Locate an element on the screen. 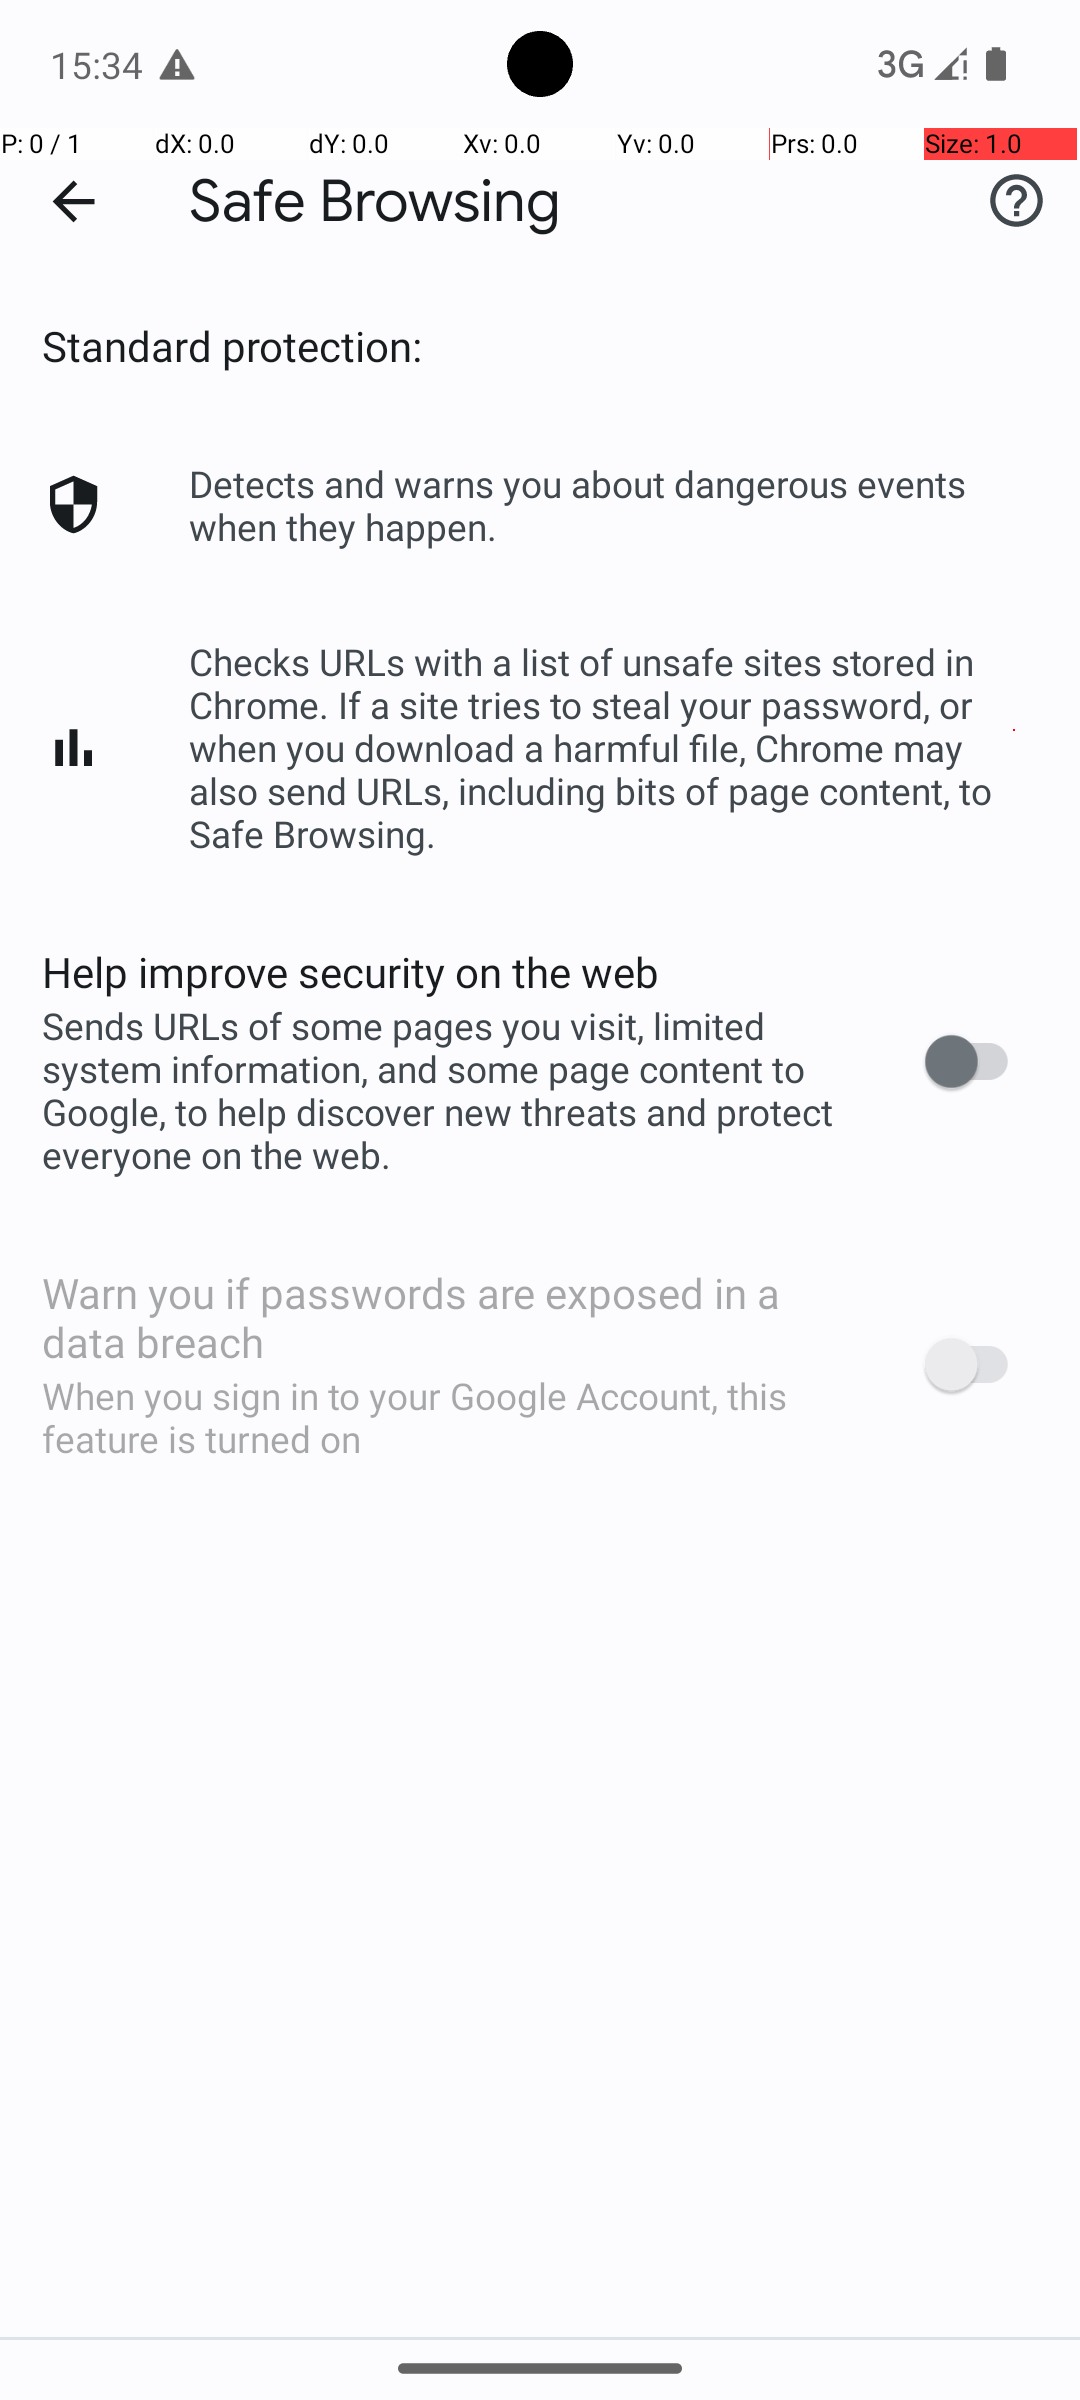  Help & feedback is located at coordinates (1016, 201).